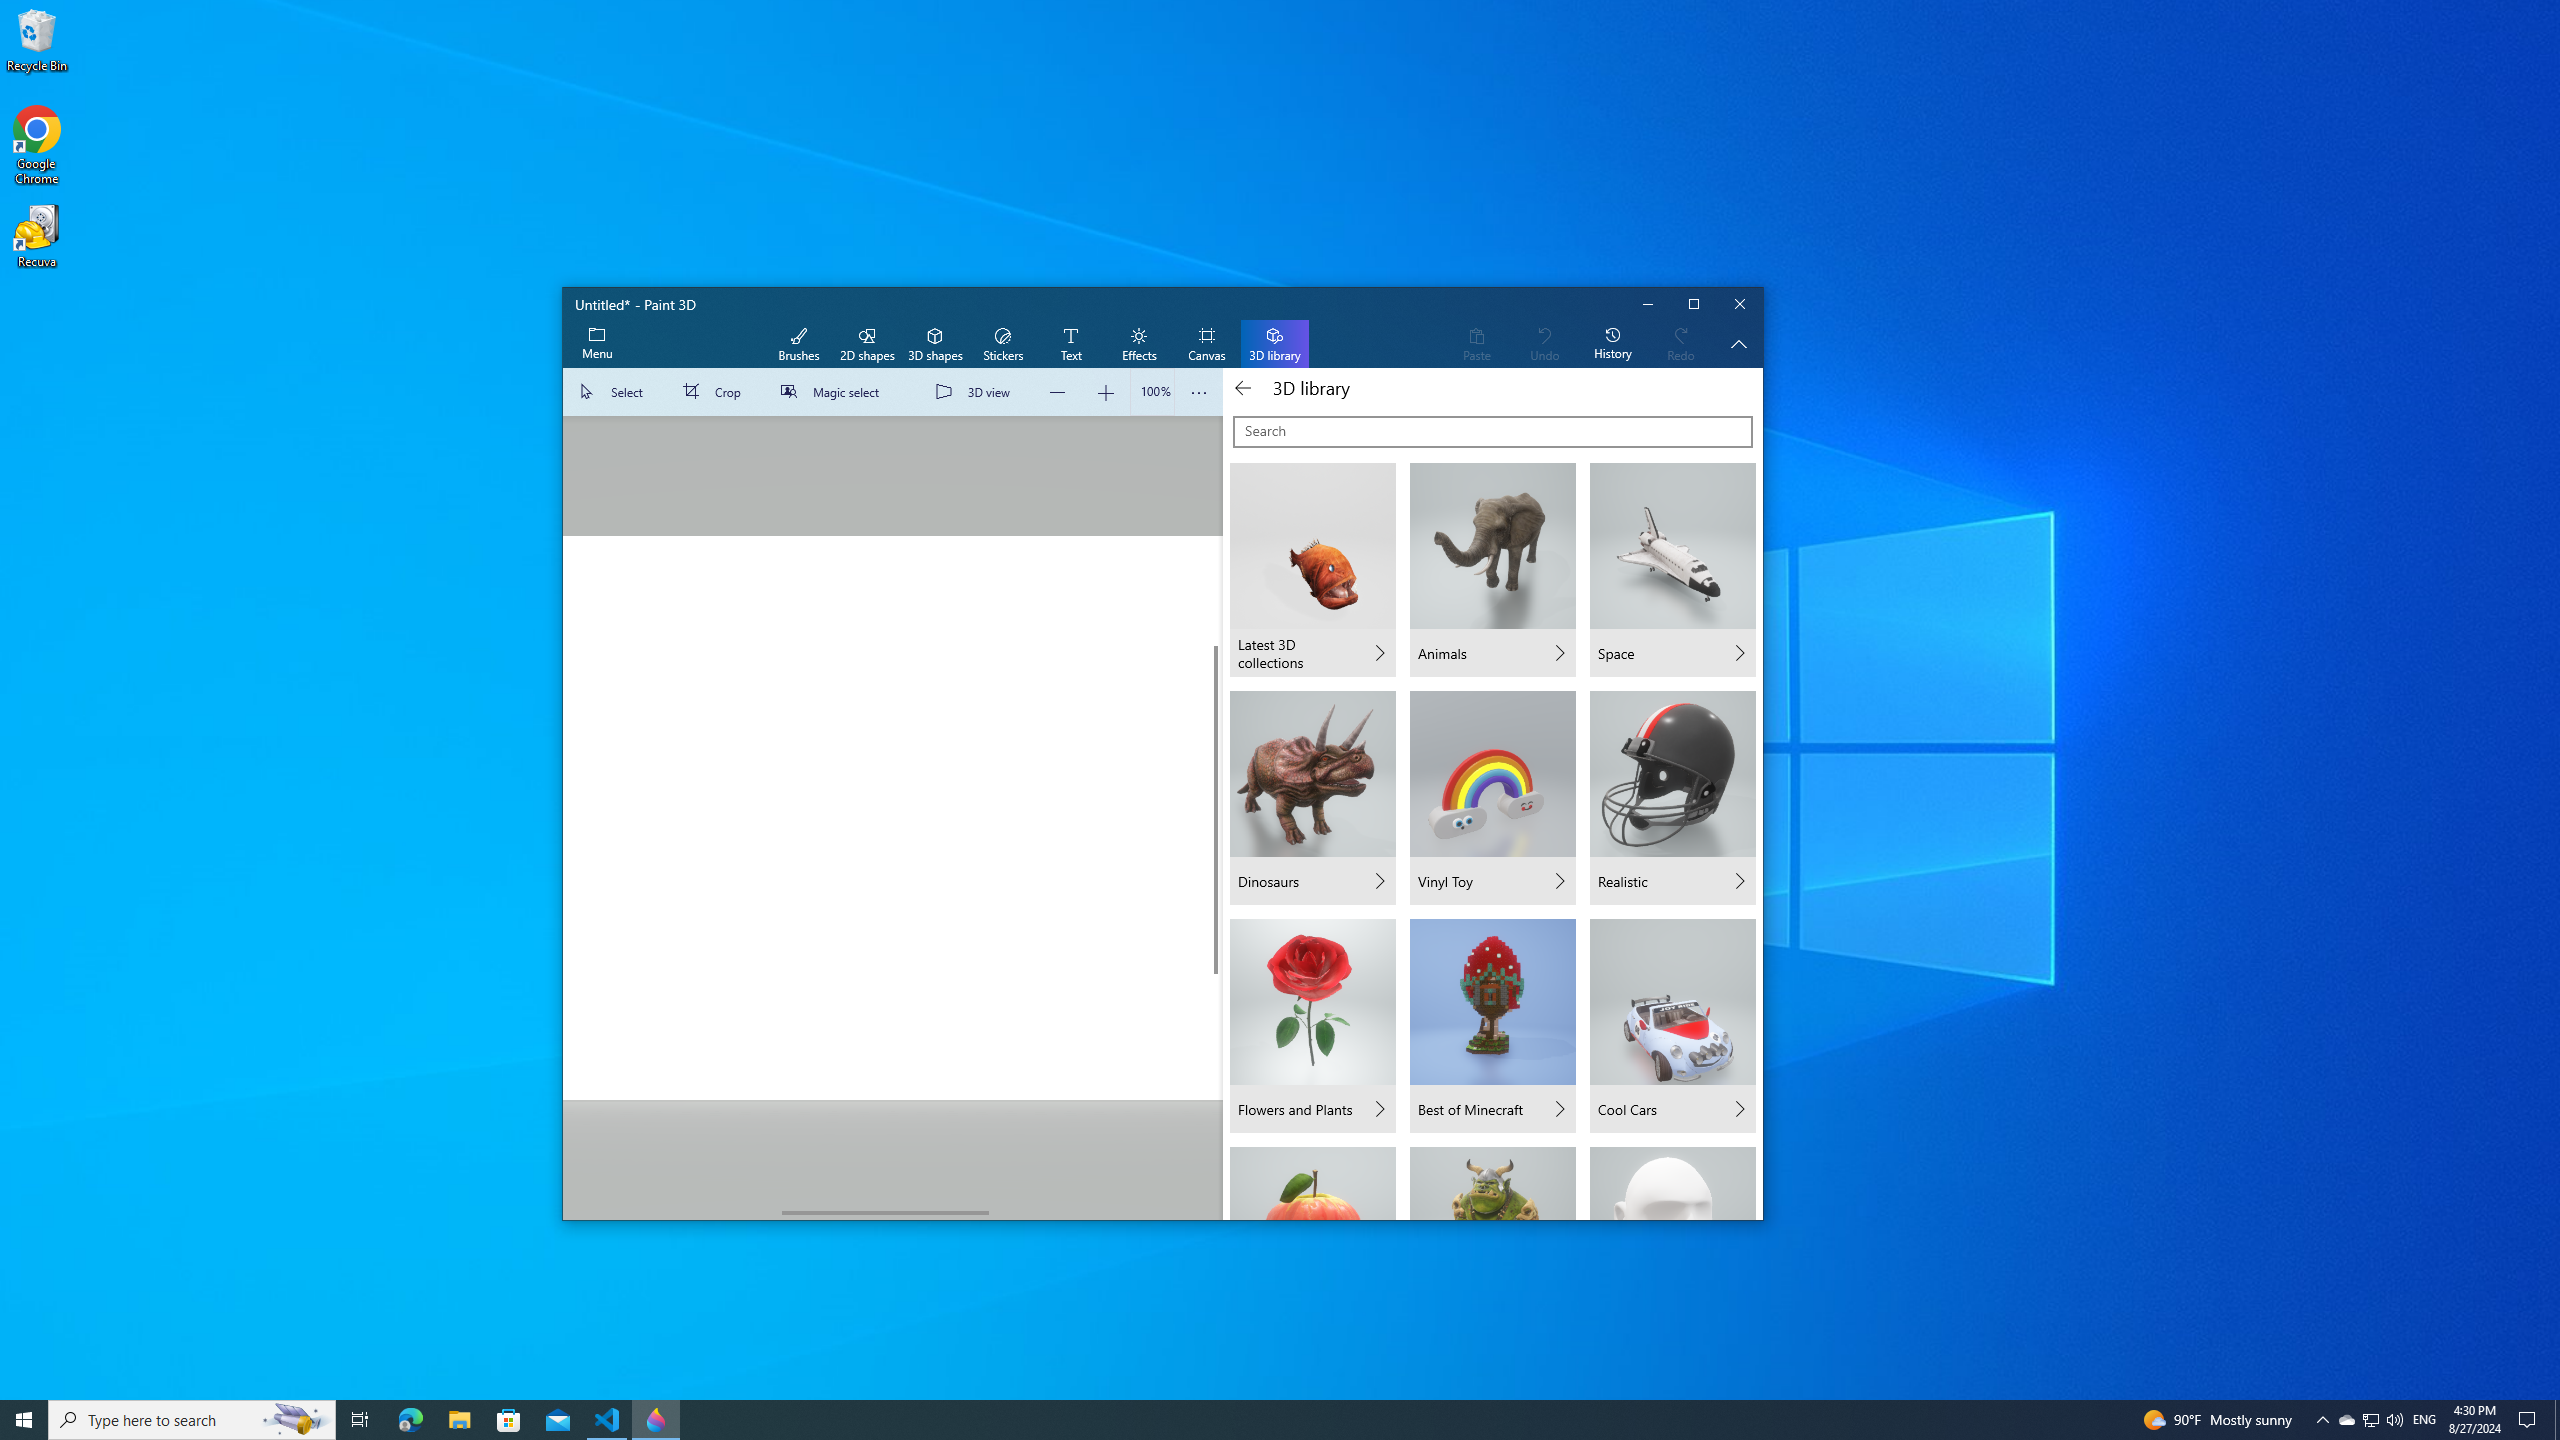 This screenshot has width=2560, height=1440. I want to click on Blank Heads, so click(1672, 1182).